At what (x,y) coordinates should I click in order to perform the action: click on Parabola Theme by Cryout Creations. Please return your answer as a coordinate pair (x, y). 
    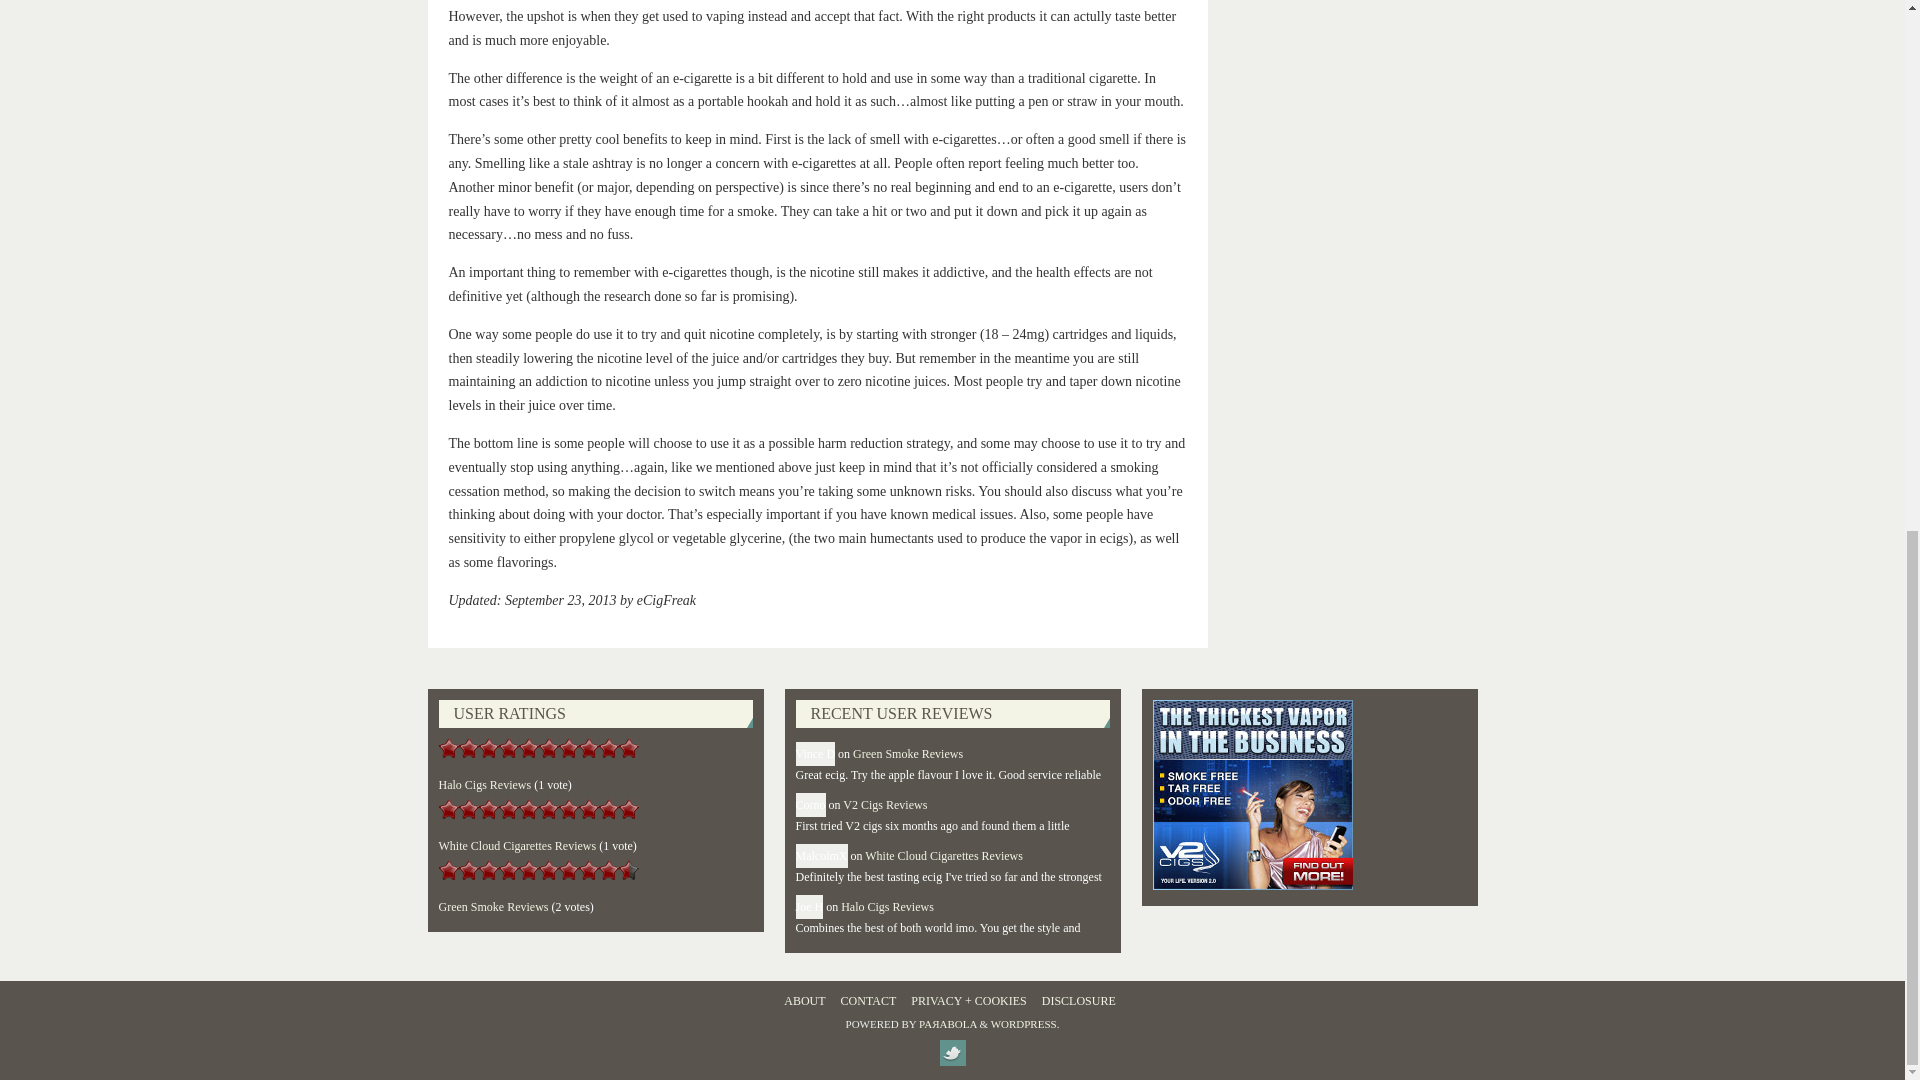
    Looking at the image, I should click on (948, 1024).